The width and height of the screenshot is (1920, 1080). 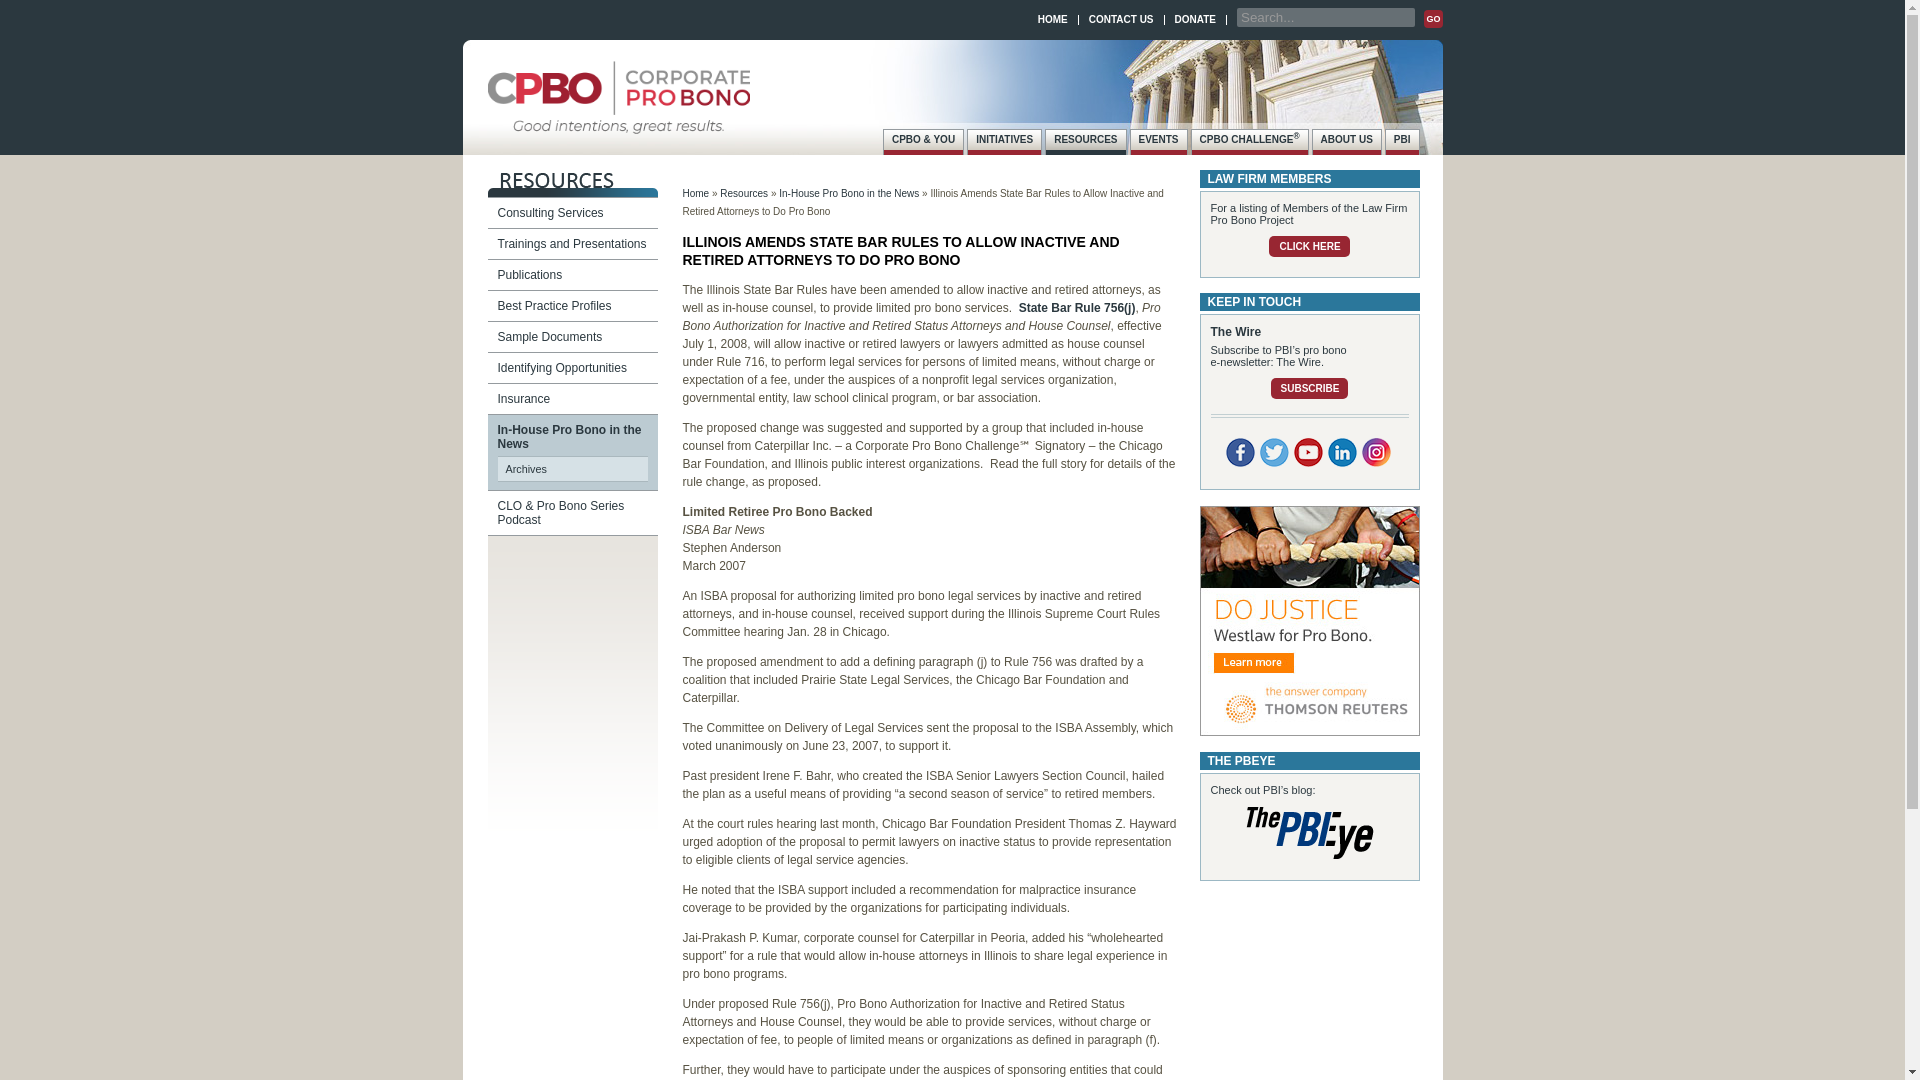 What do you see at coordinates (1310, 832) in the screenshot?
I see `The PBEye` at bounding box center [1310, 832].